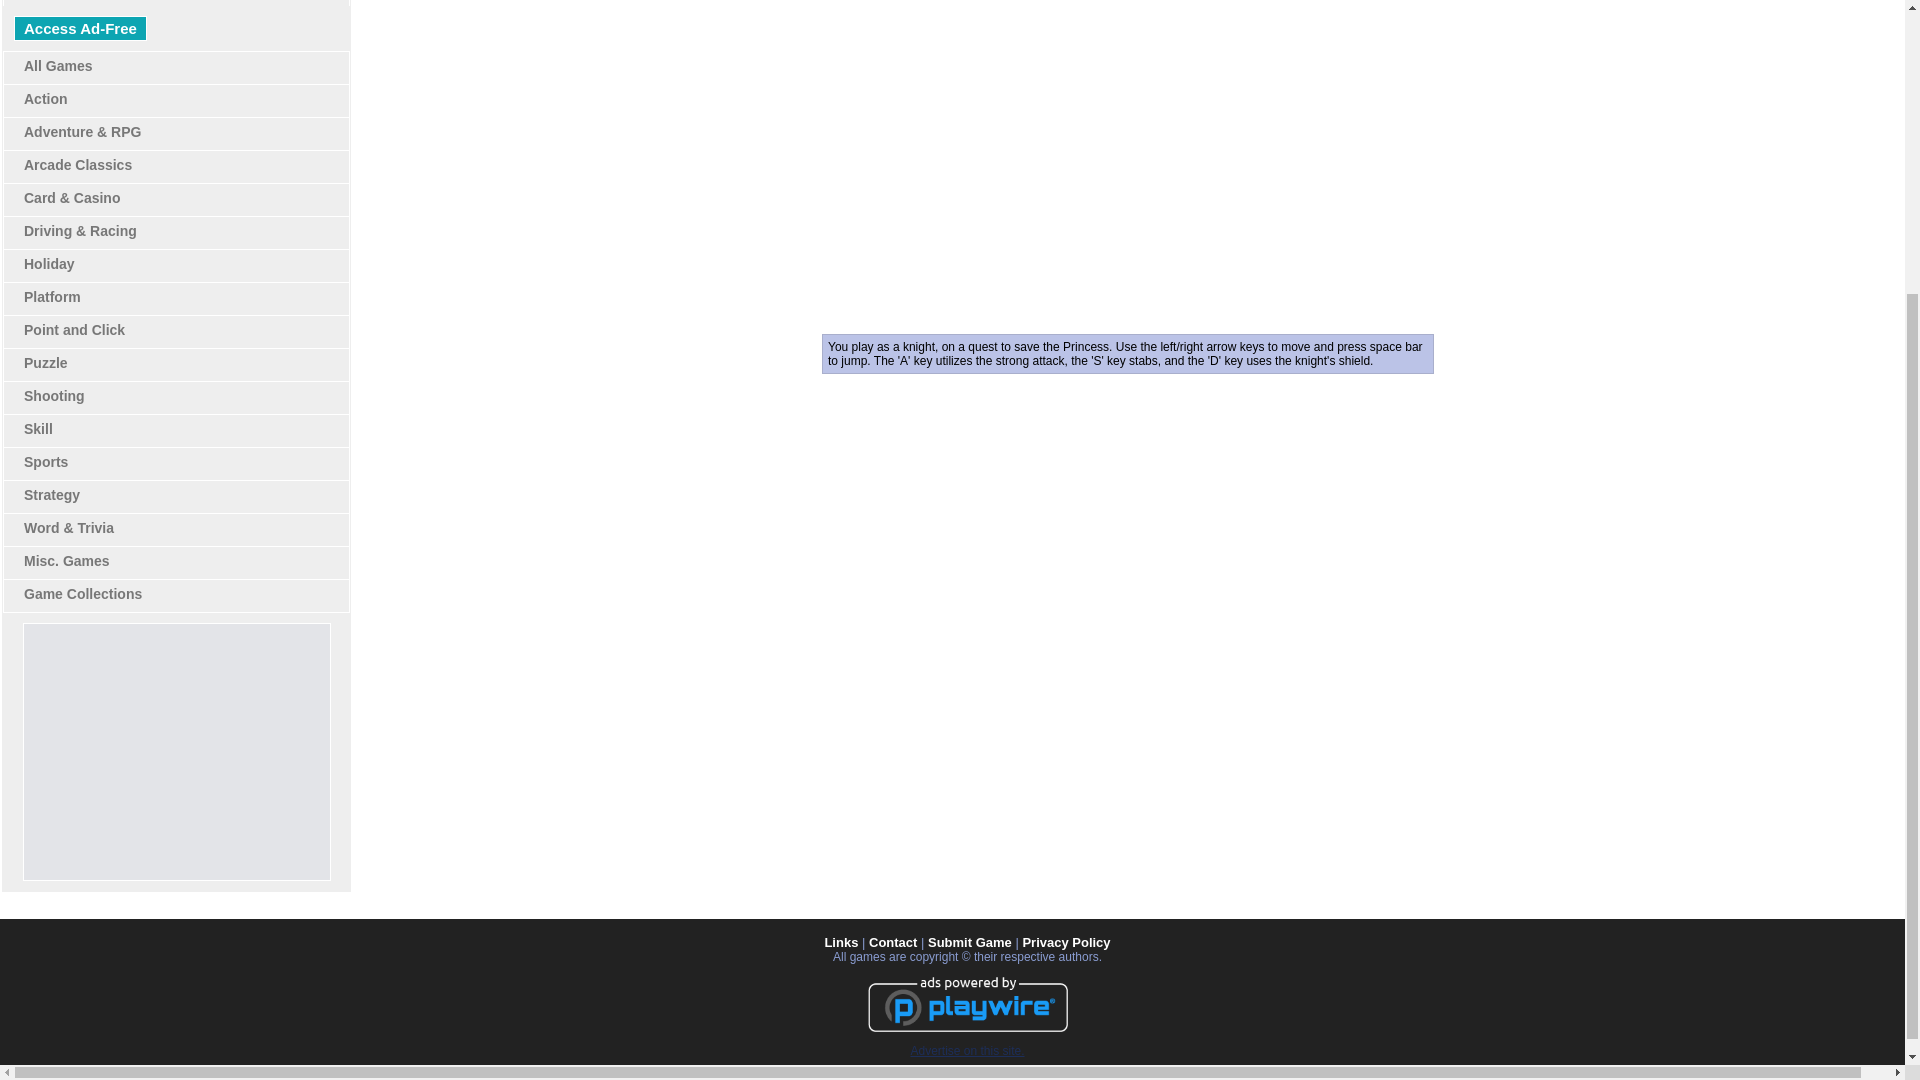 The image size is (1920, 1080). Describe the element at coordinates (52, 296) in the screenshot. I see `Platform` at that location.